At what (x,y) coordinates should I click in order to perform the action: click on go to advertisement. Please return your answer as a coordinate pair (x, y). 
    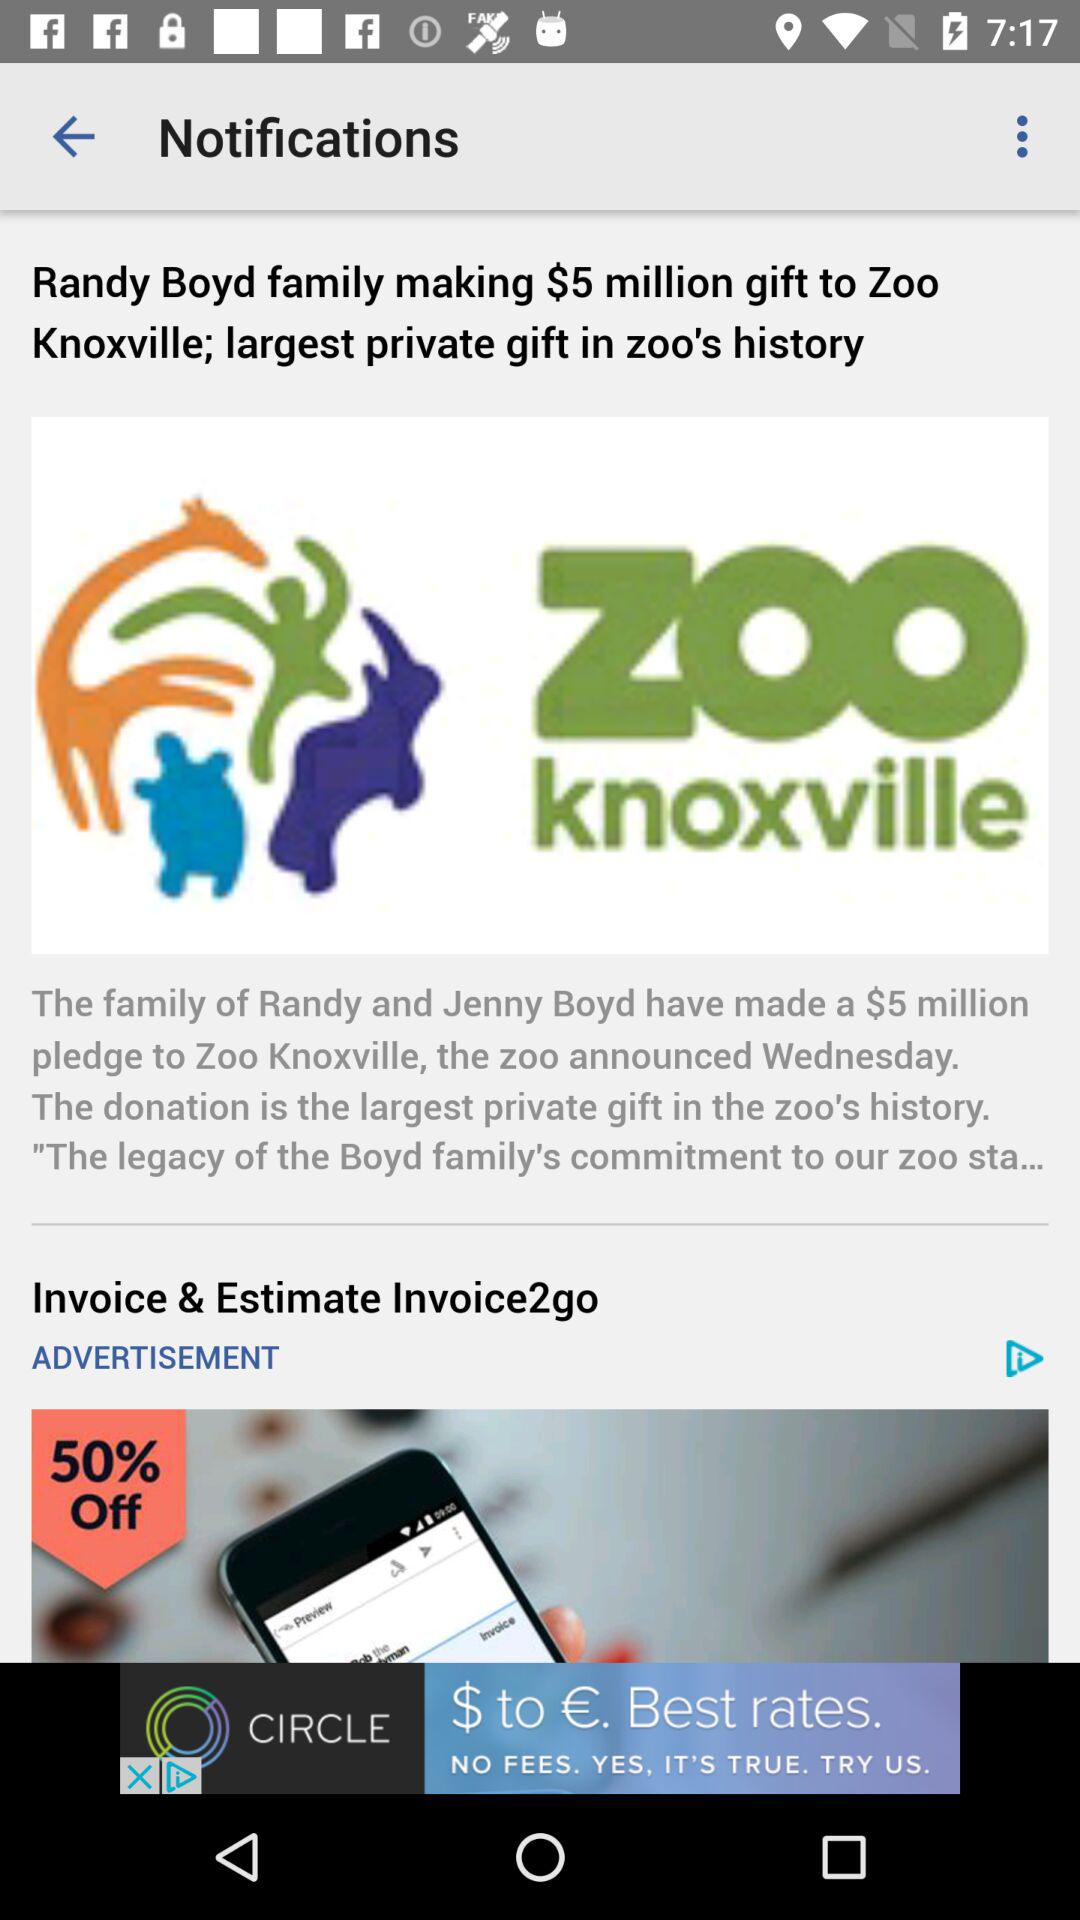
    Looking at the image, I should click on (540, 1728).